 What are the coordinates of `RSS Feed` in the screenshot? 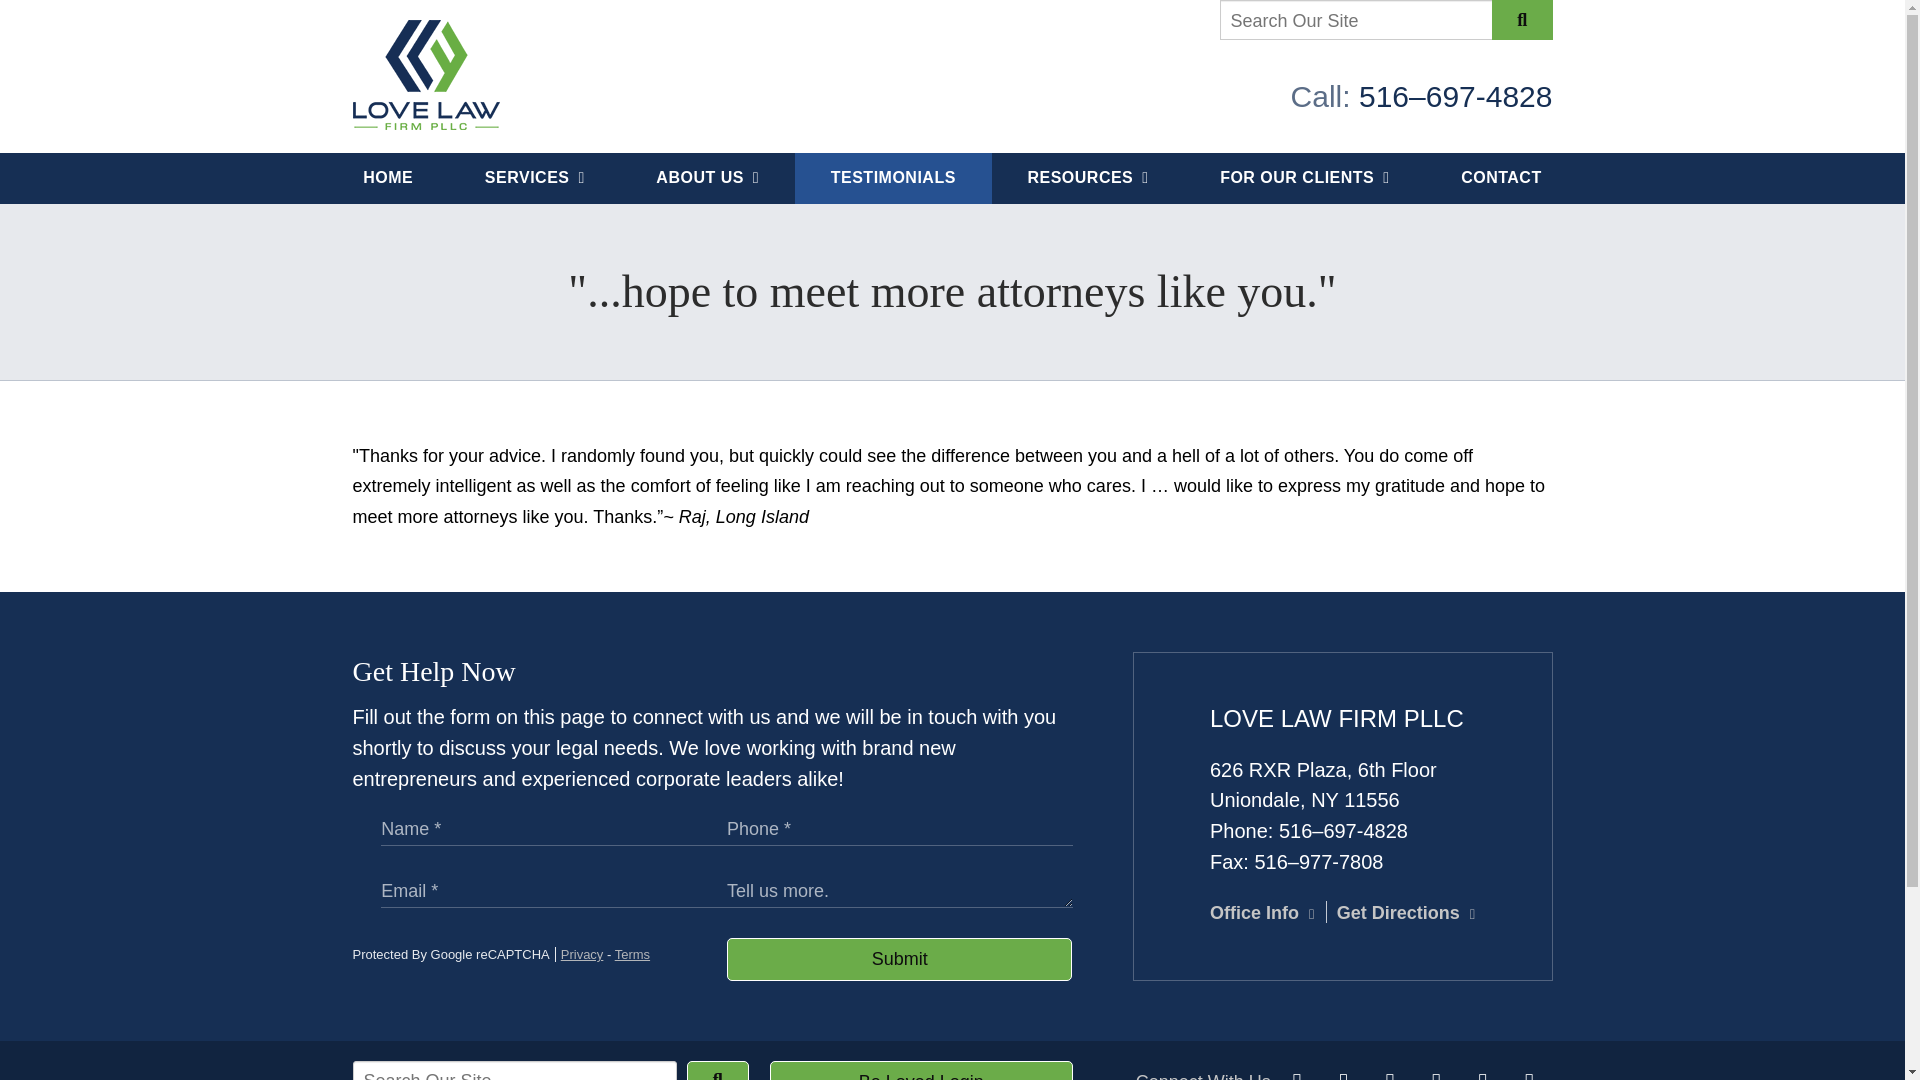 It's located at (1529, 1075).